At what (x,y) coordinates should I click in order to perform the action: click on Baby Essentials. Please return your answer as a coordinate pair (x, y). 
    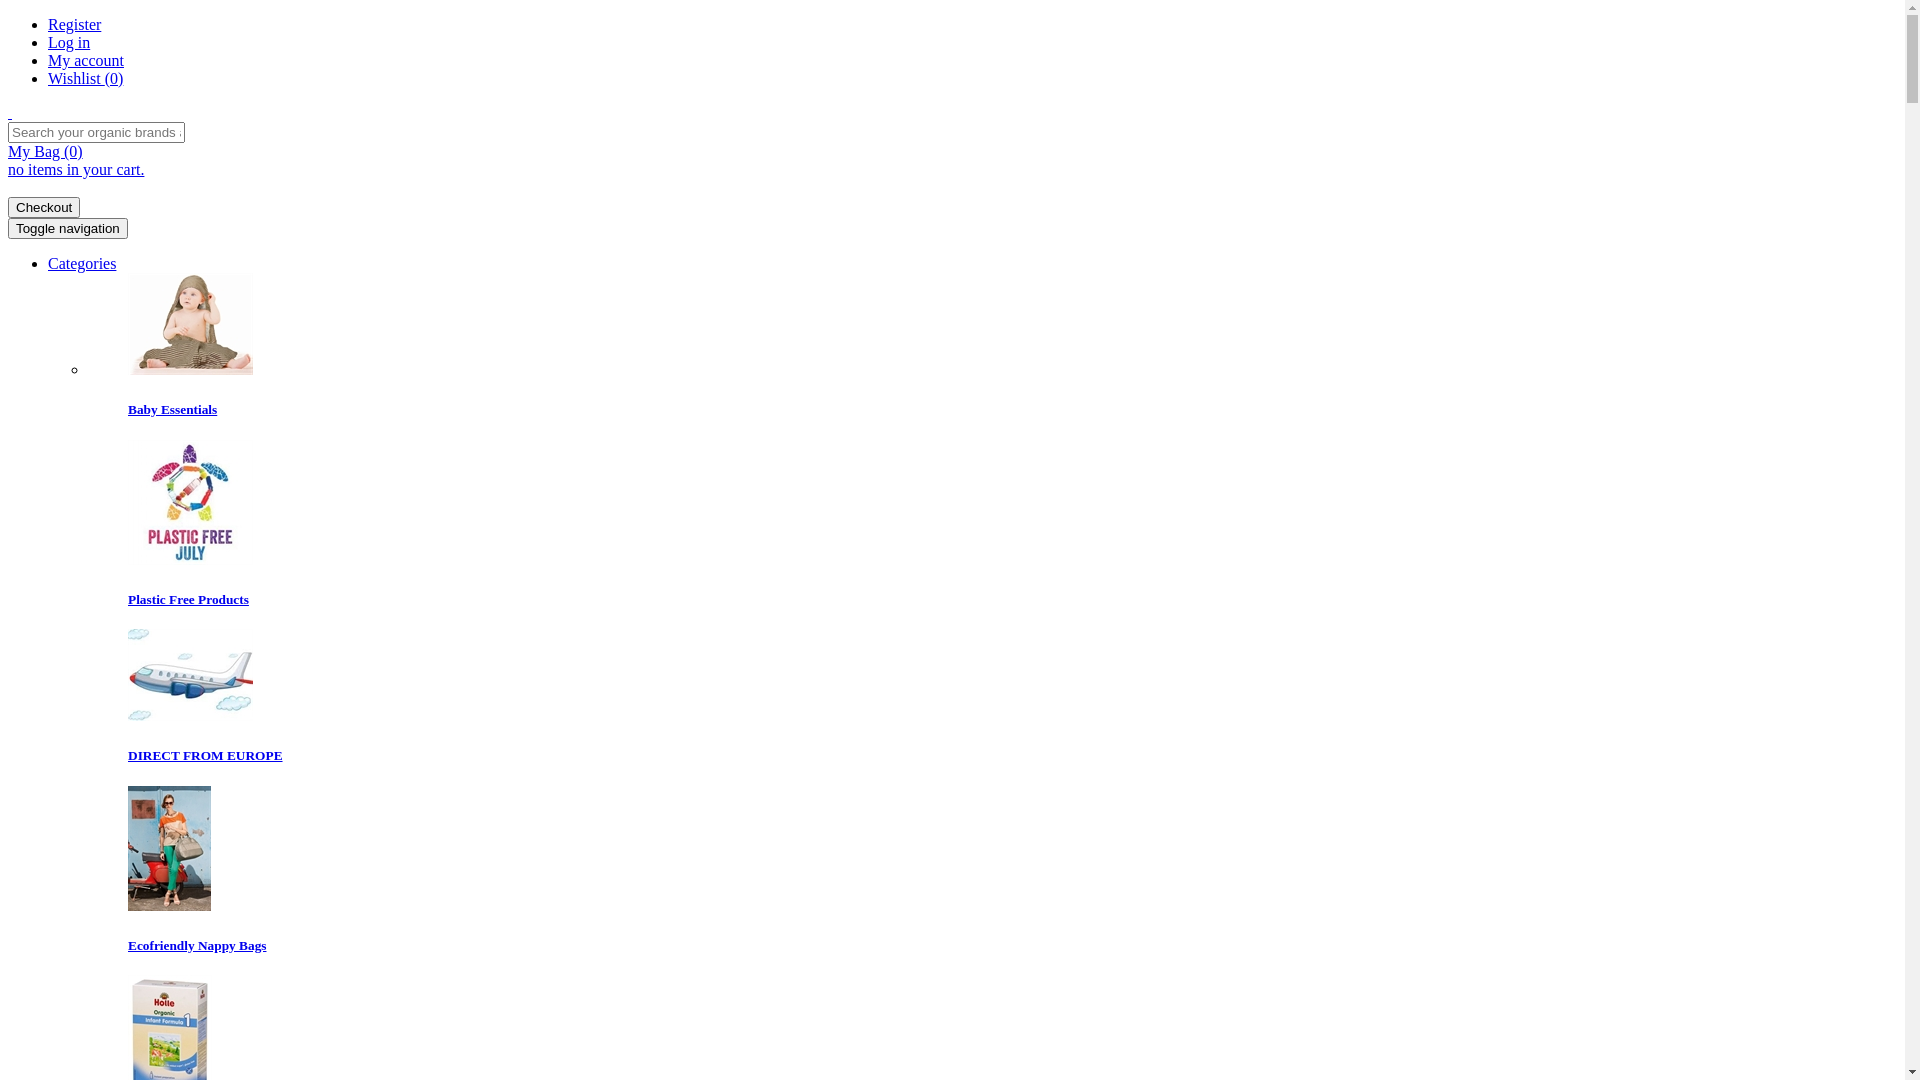
    Looking at the image, I should click on (1012, 390).